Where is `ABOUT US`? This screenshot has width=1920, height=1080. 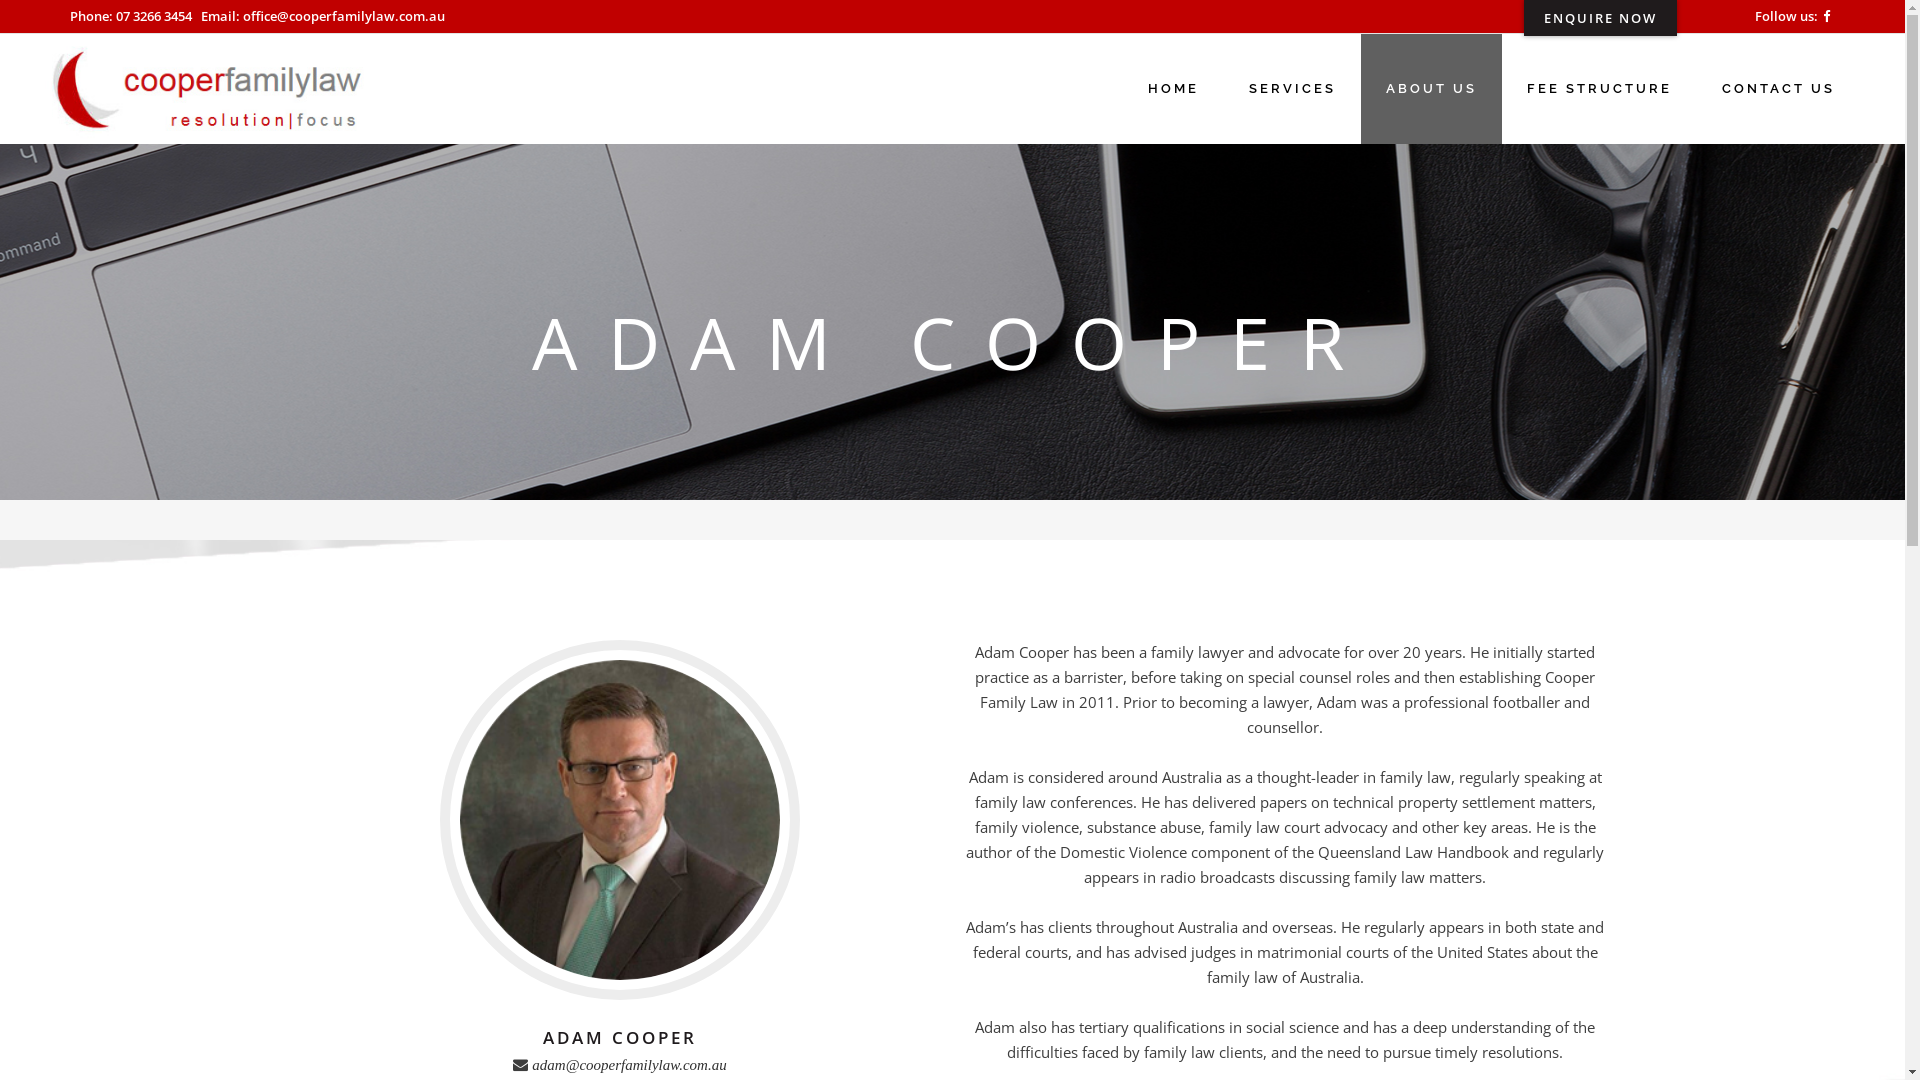 ABOUT US is located at coordinates (1432, 89).